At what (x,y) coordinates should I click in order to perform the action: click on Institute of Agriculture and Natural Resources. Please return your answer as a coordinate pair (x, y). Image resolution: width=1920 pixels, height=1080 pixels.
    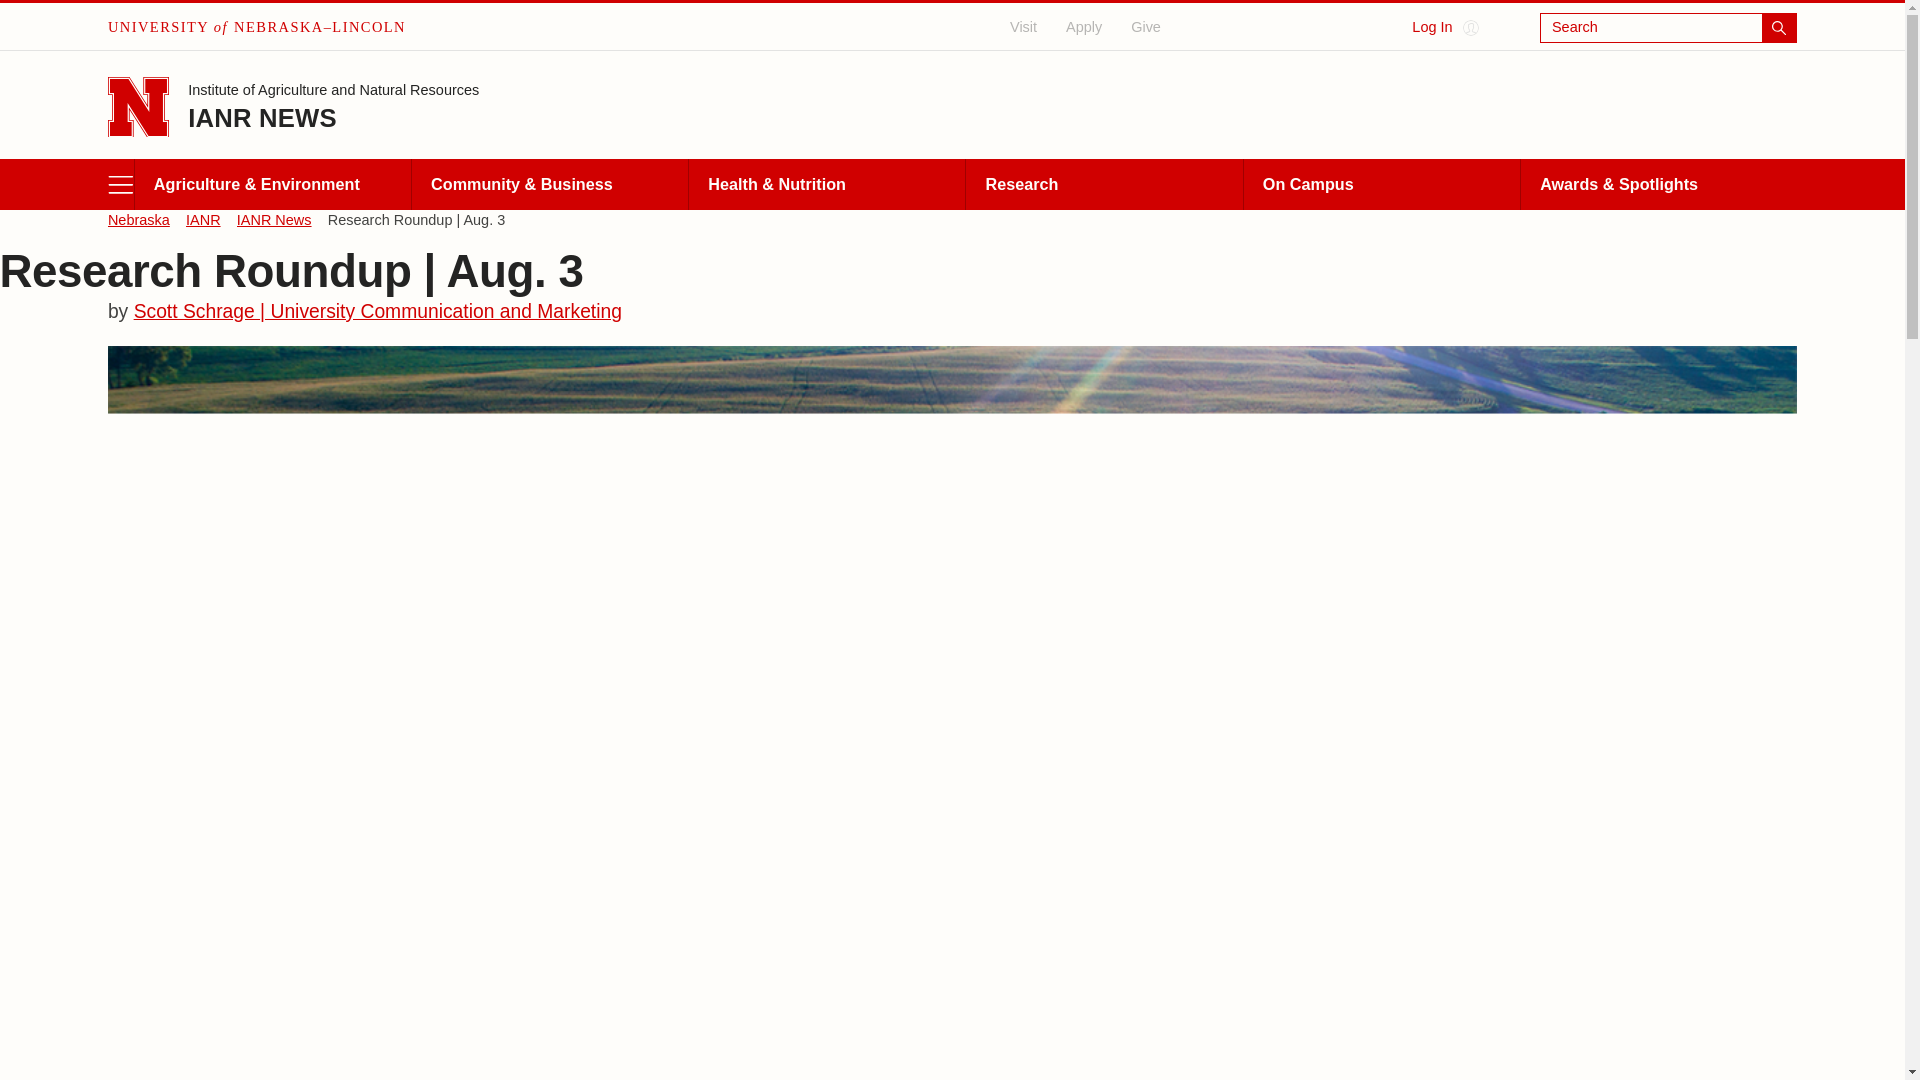
    Looking at the image, I should click on (333, 92).